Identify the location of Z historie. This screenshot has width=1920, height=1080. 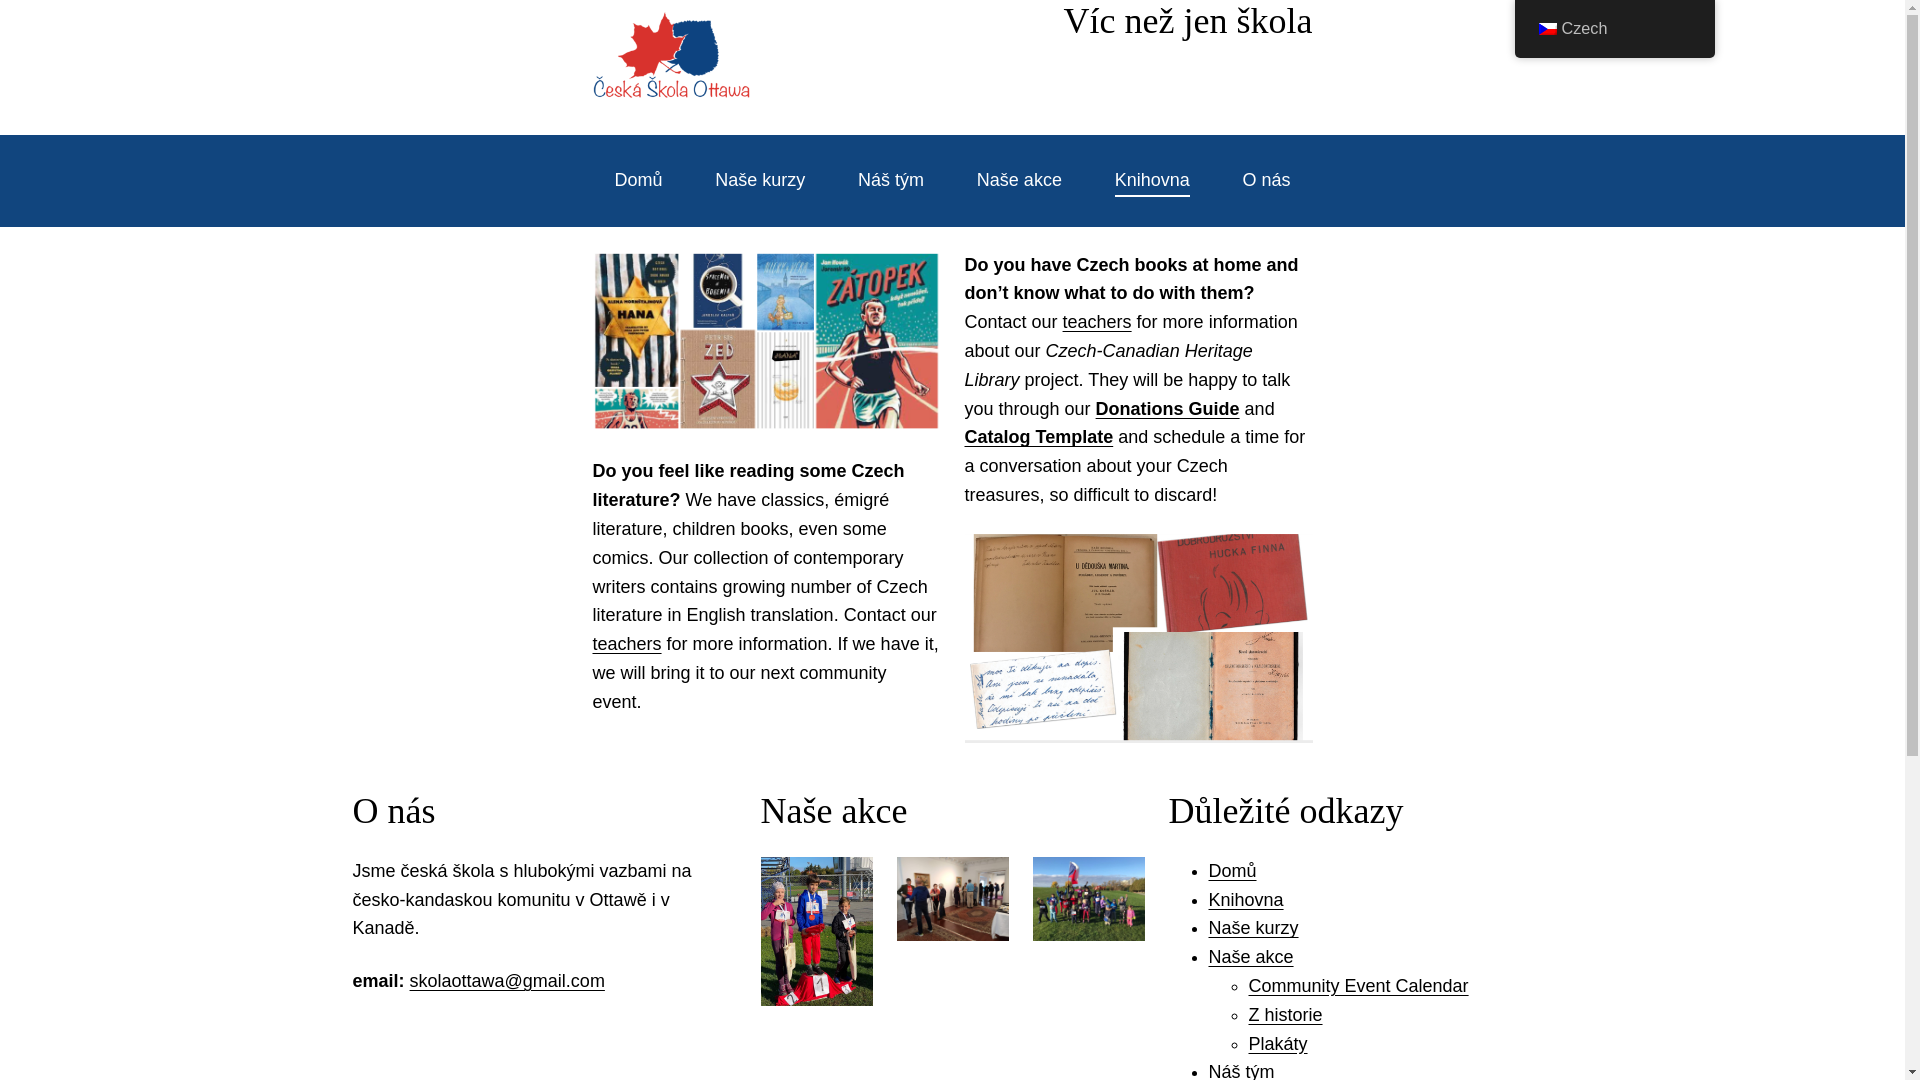
(1285, 1014).